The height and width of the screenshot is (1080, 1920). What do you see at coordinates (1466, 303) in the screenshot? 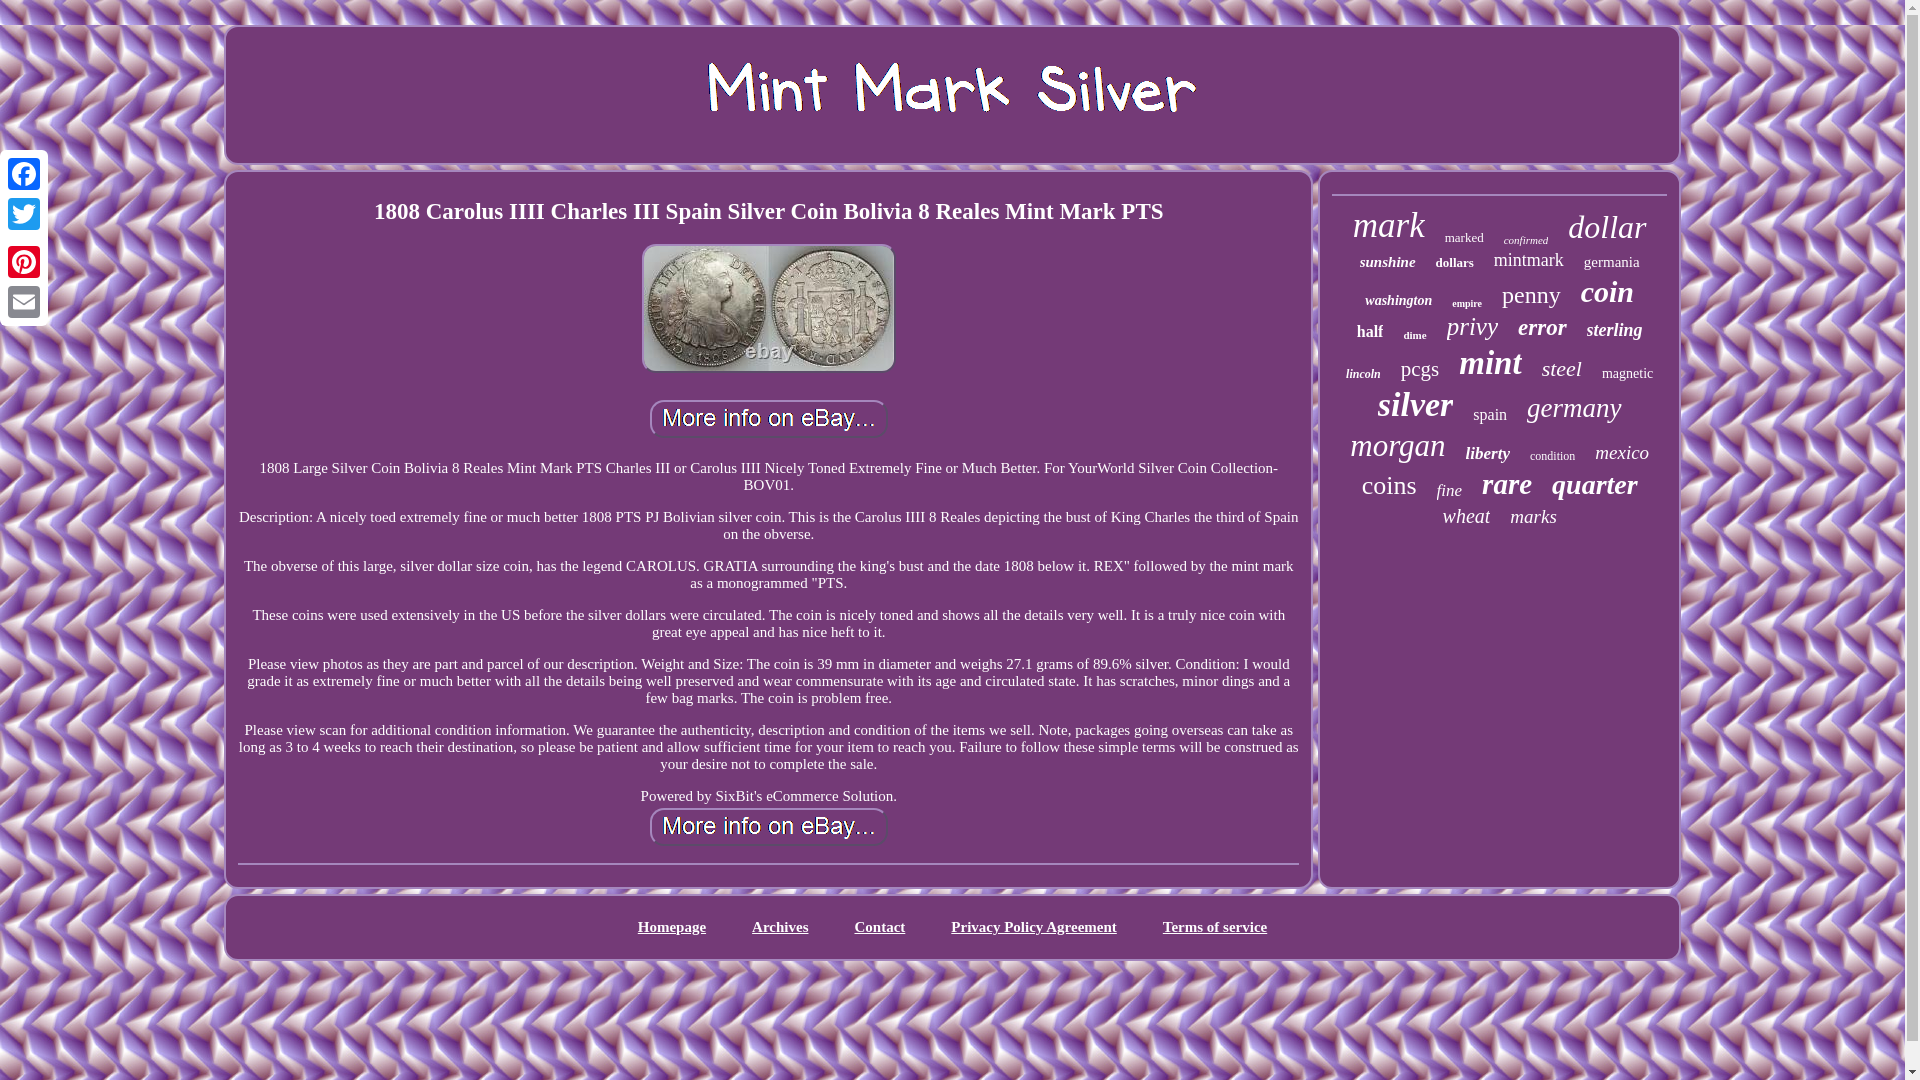
I see `empire` at bounding box center [1466, 303].